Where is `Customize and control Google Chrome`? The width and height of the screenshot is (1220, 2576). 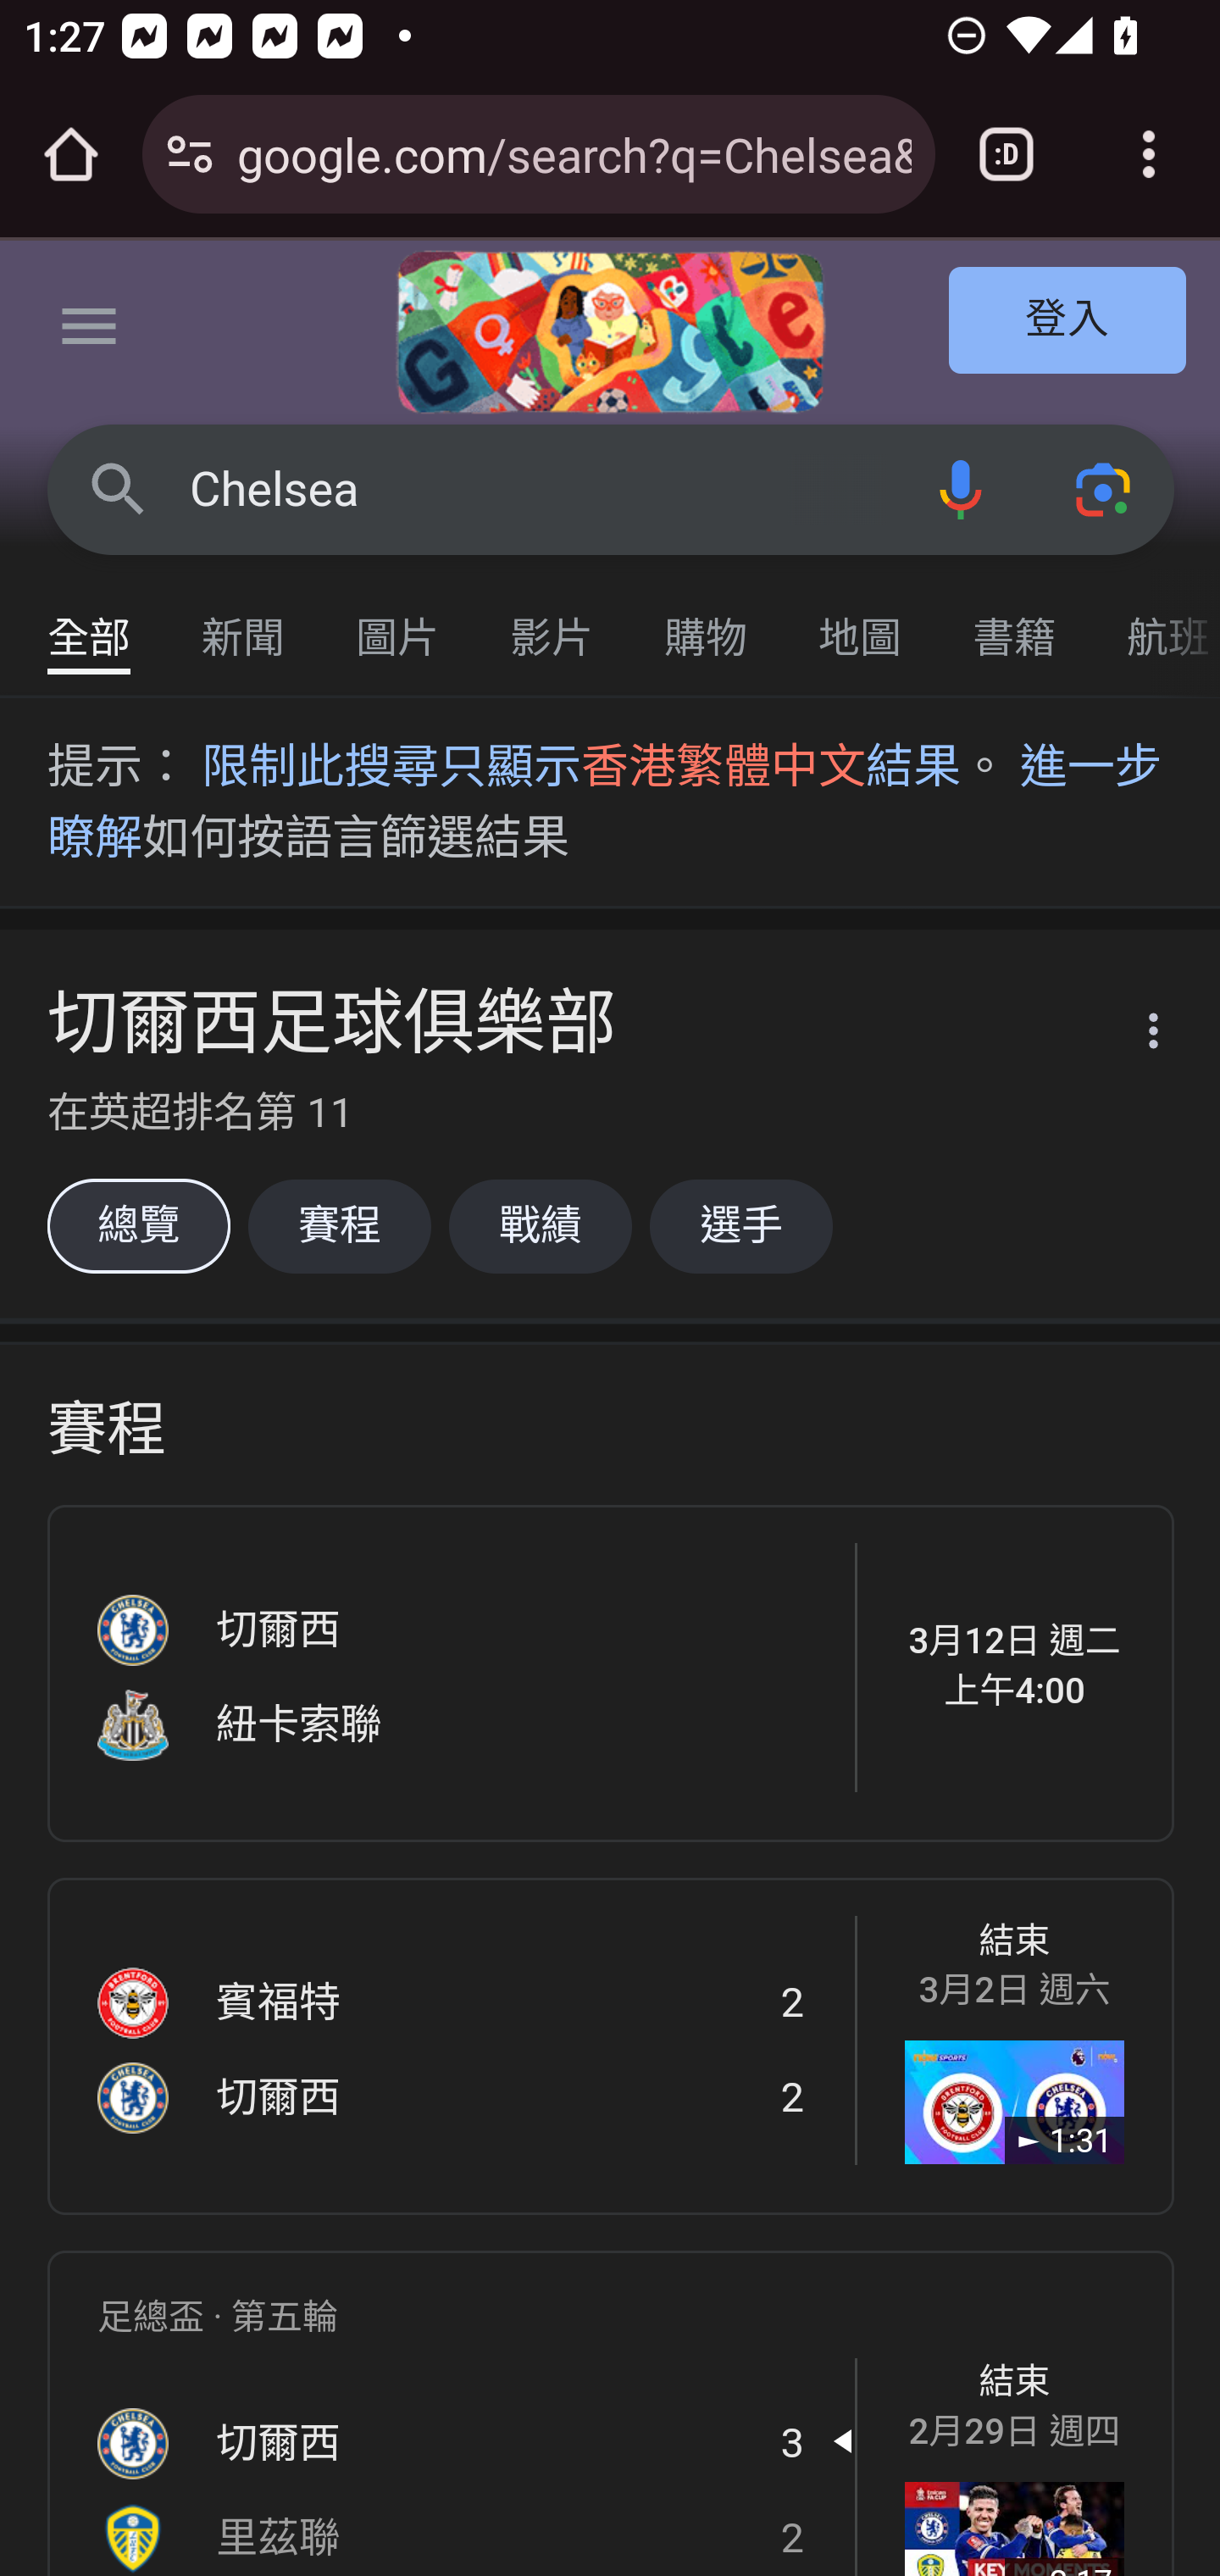
Customize and control Google Chrome is located at coordinates (1149, 154).